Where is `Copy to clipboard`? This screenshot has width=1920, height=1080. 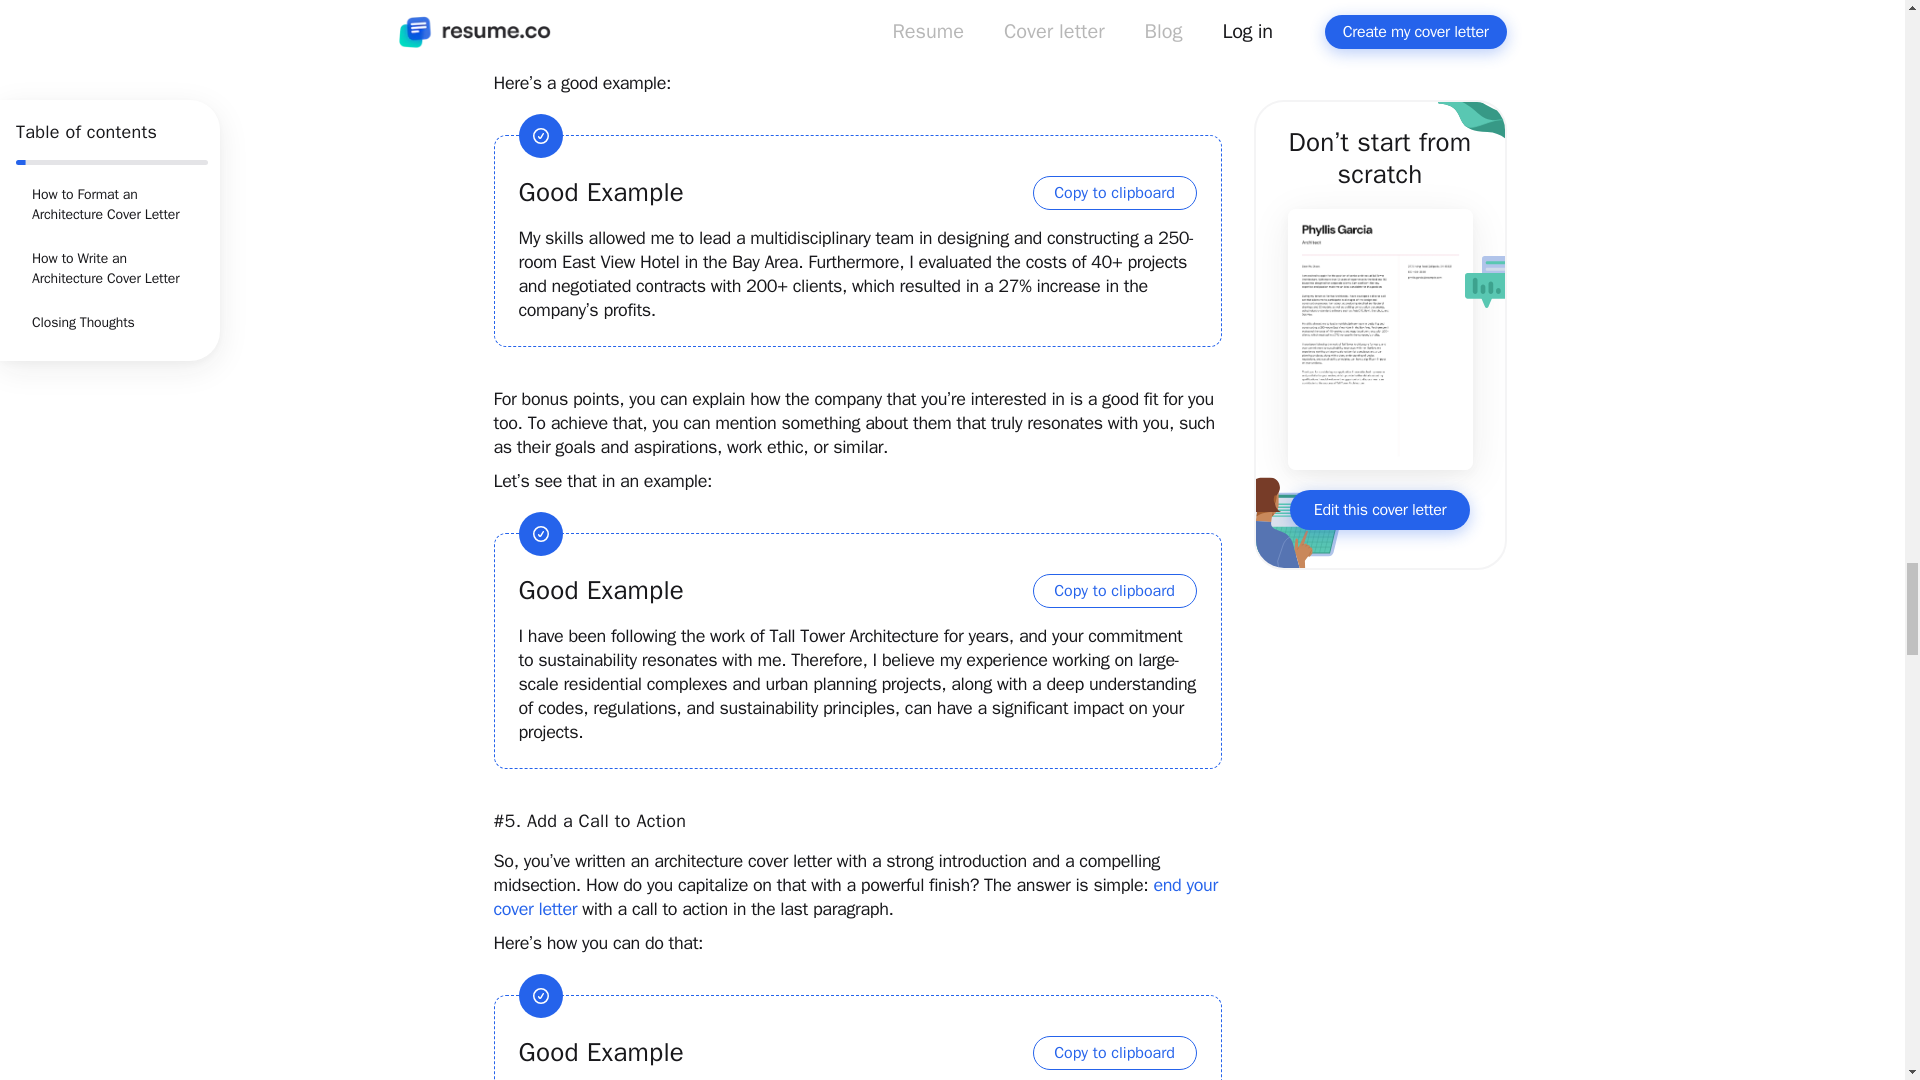
Copy to clipboard is located at coordinates (1114, 1052).